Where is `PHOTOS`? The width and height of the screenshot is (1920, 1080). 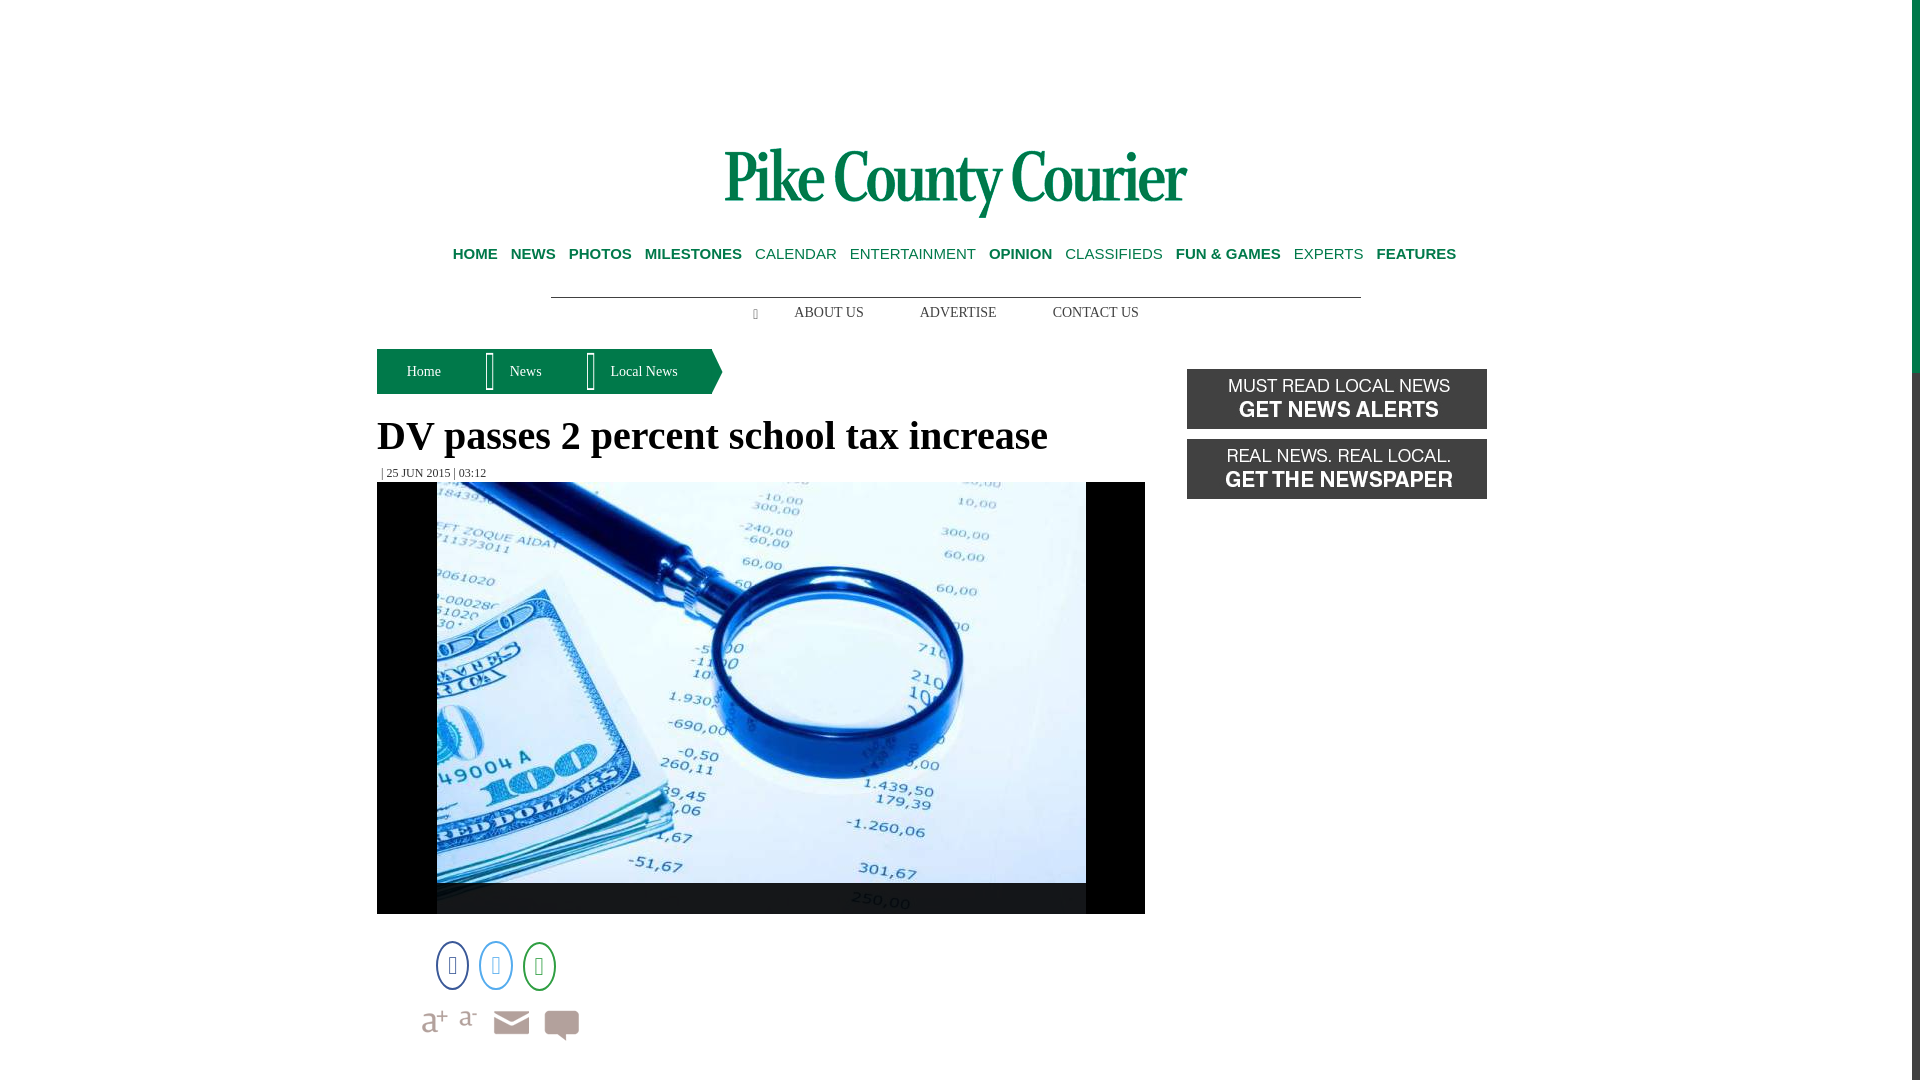 PHOTOS is located at coordinates (600, 254).